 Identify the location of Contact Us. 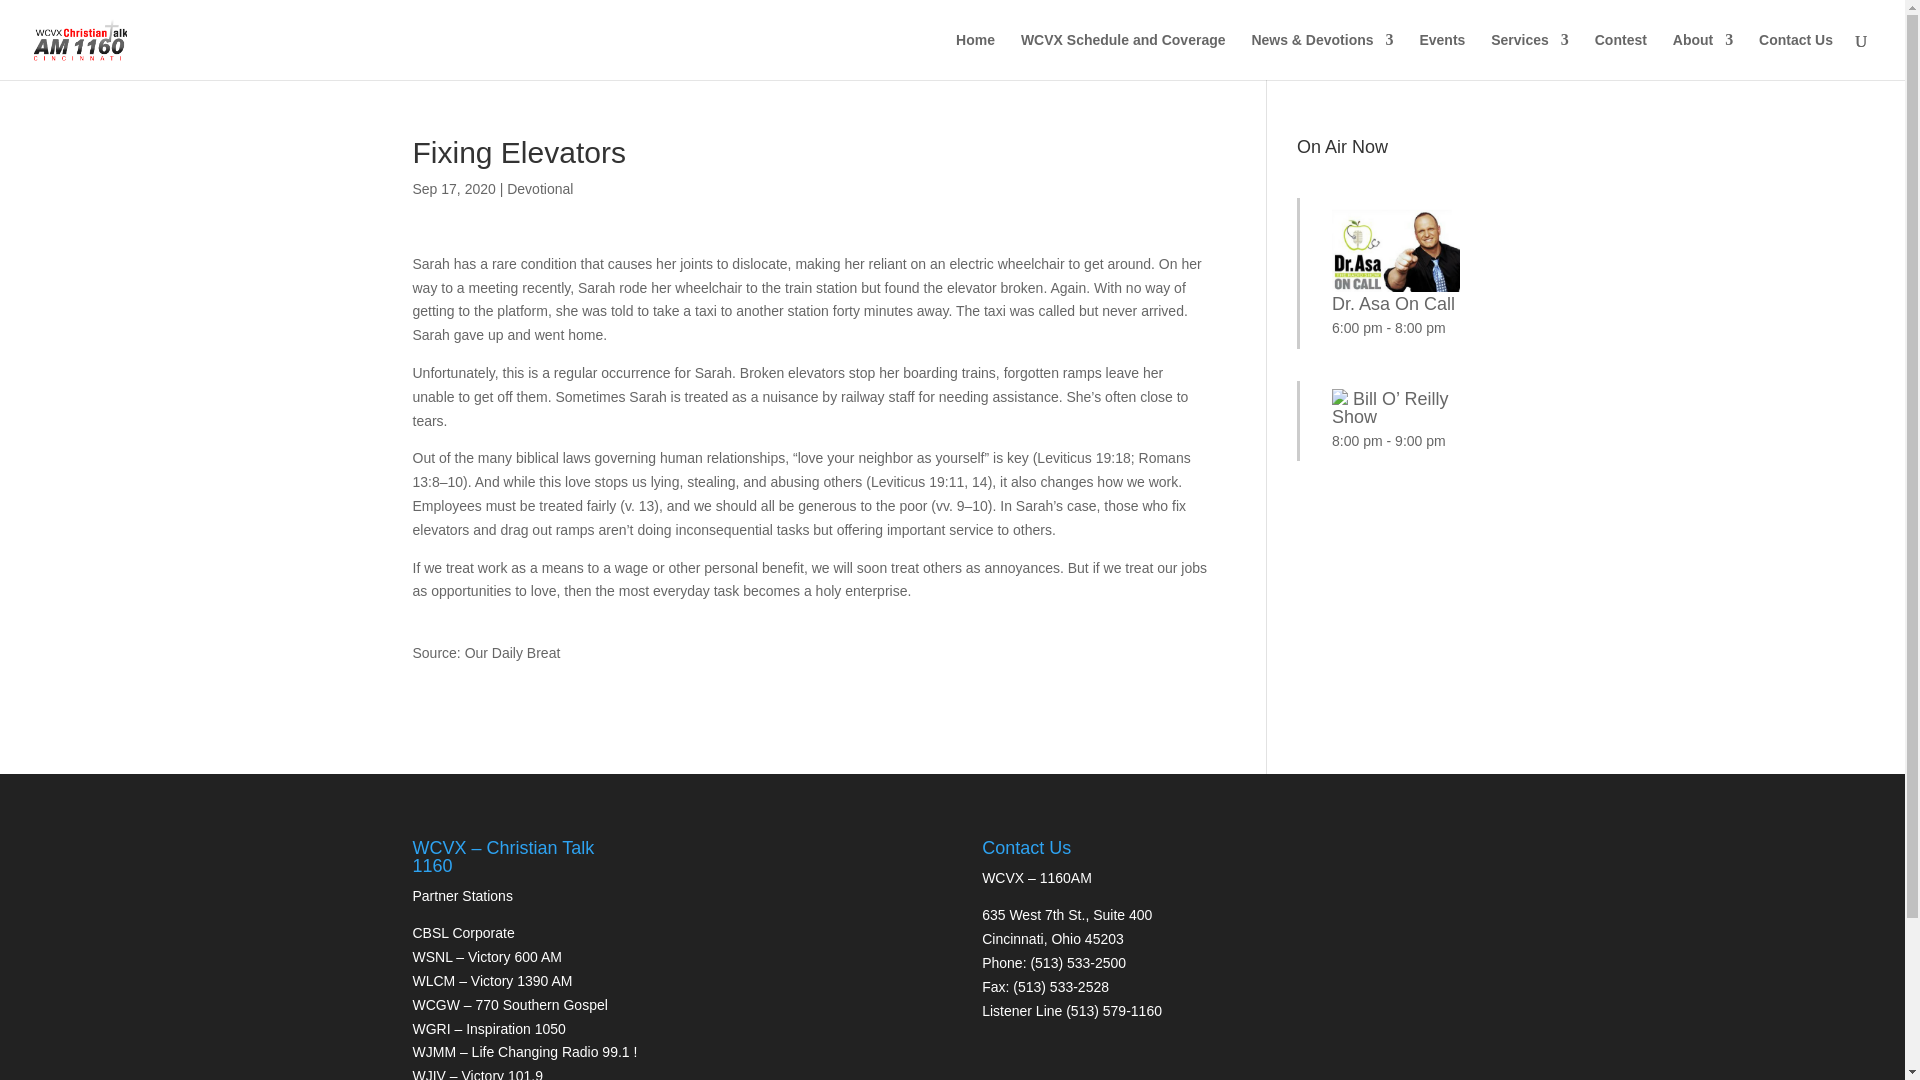
(1796, 56).